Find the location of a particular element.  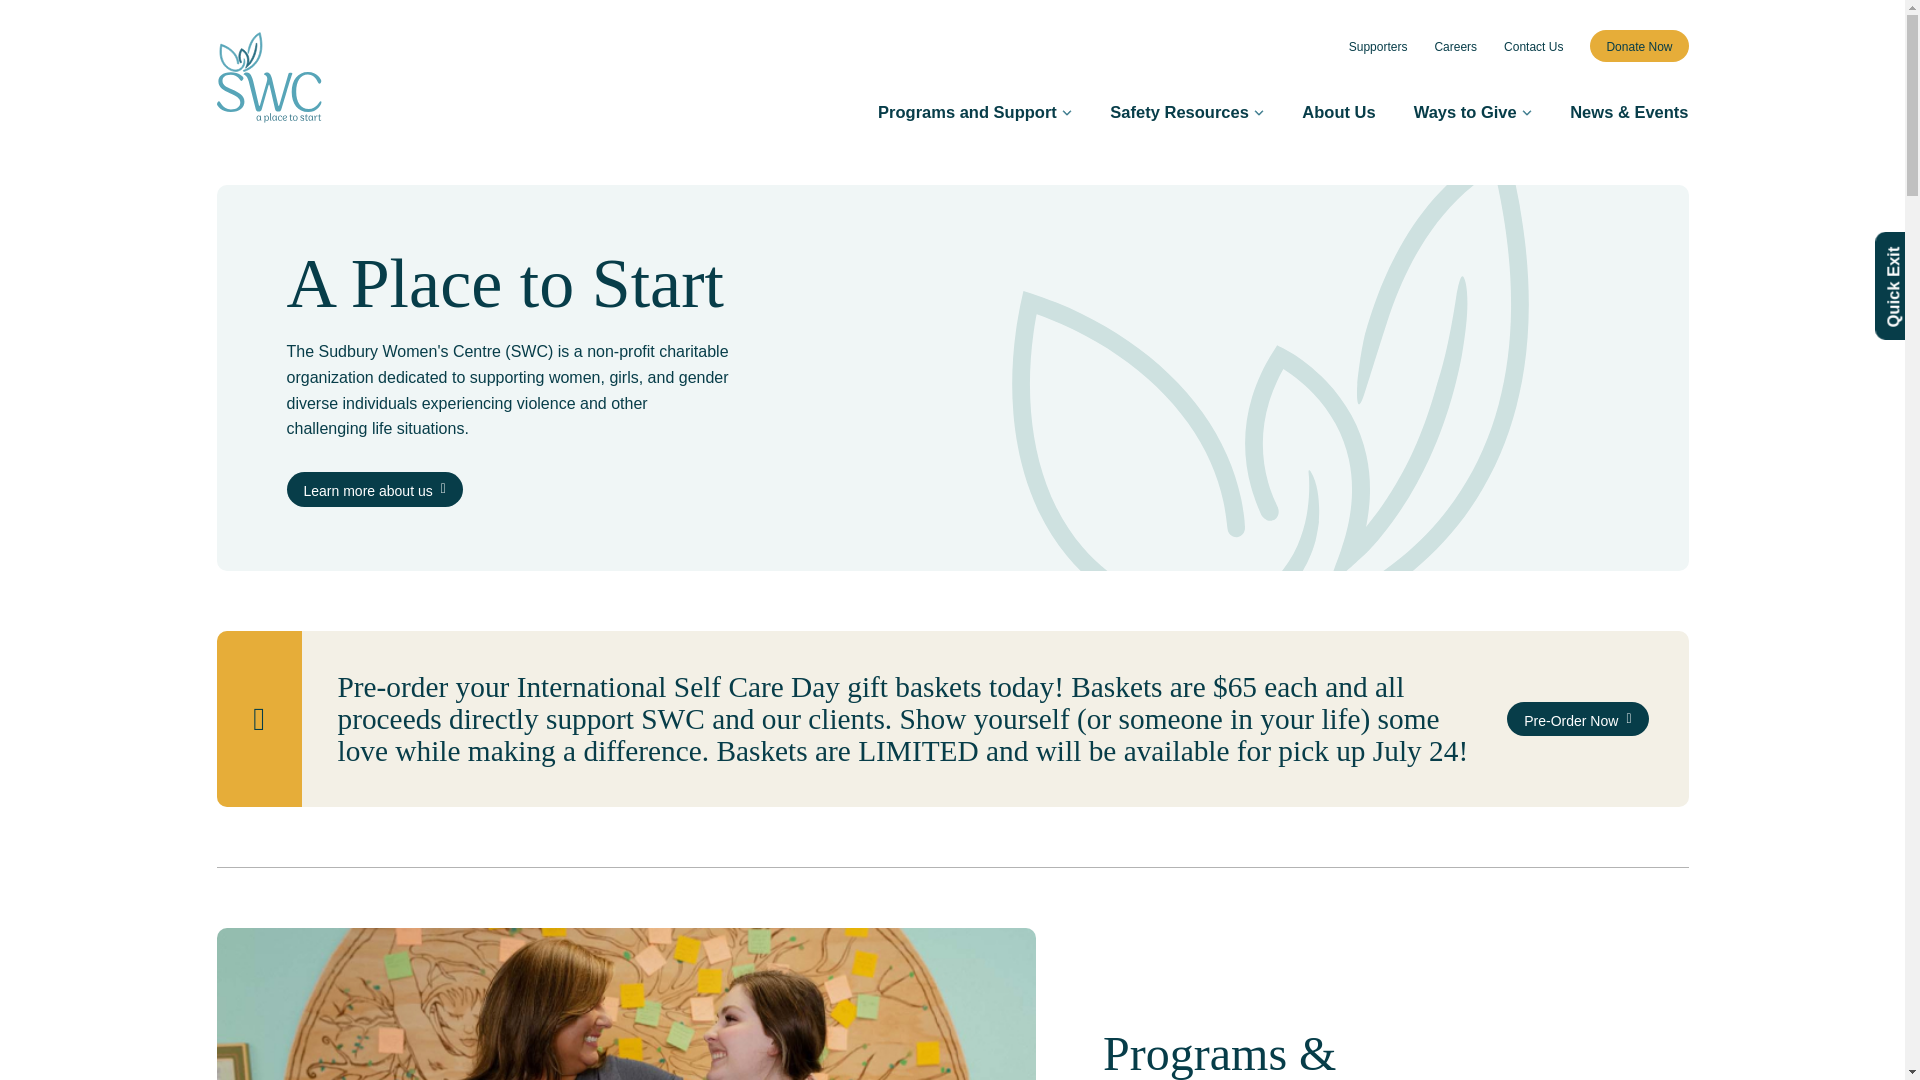

Safety Resources is located at coordinates (1186, 111).